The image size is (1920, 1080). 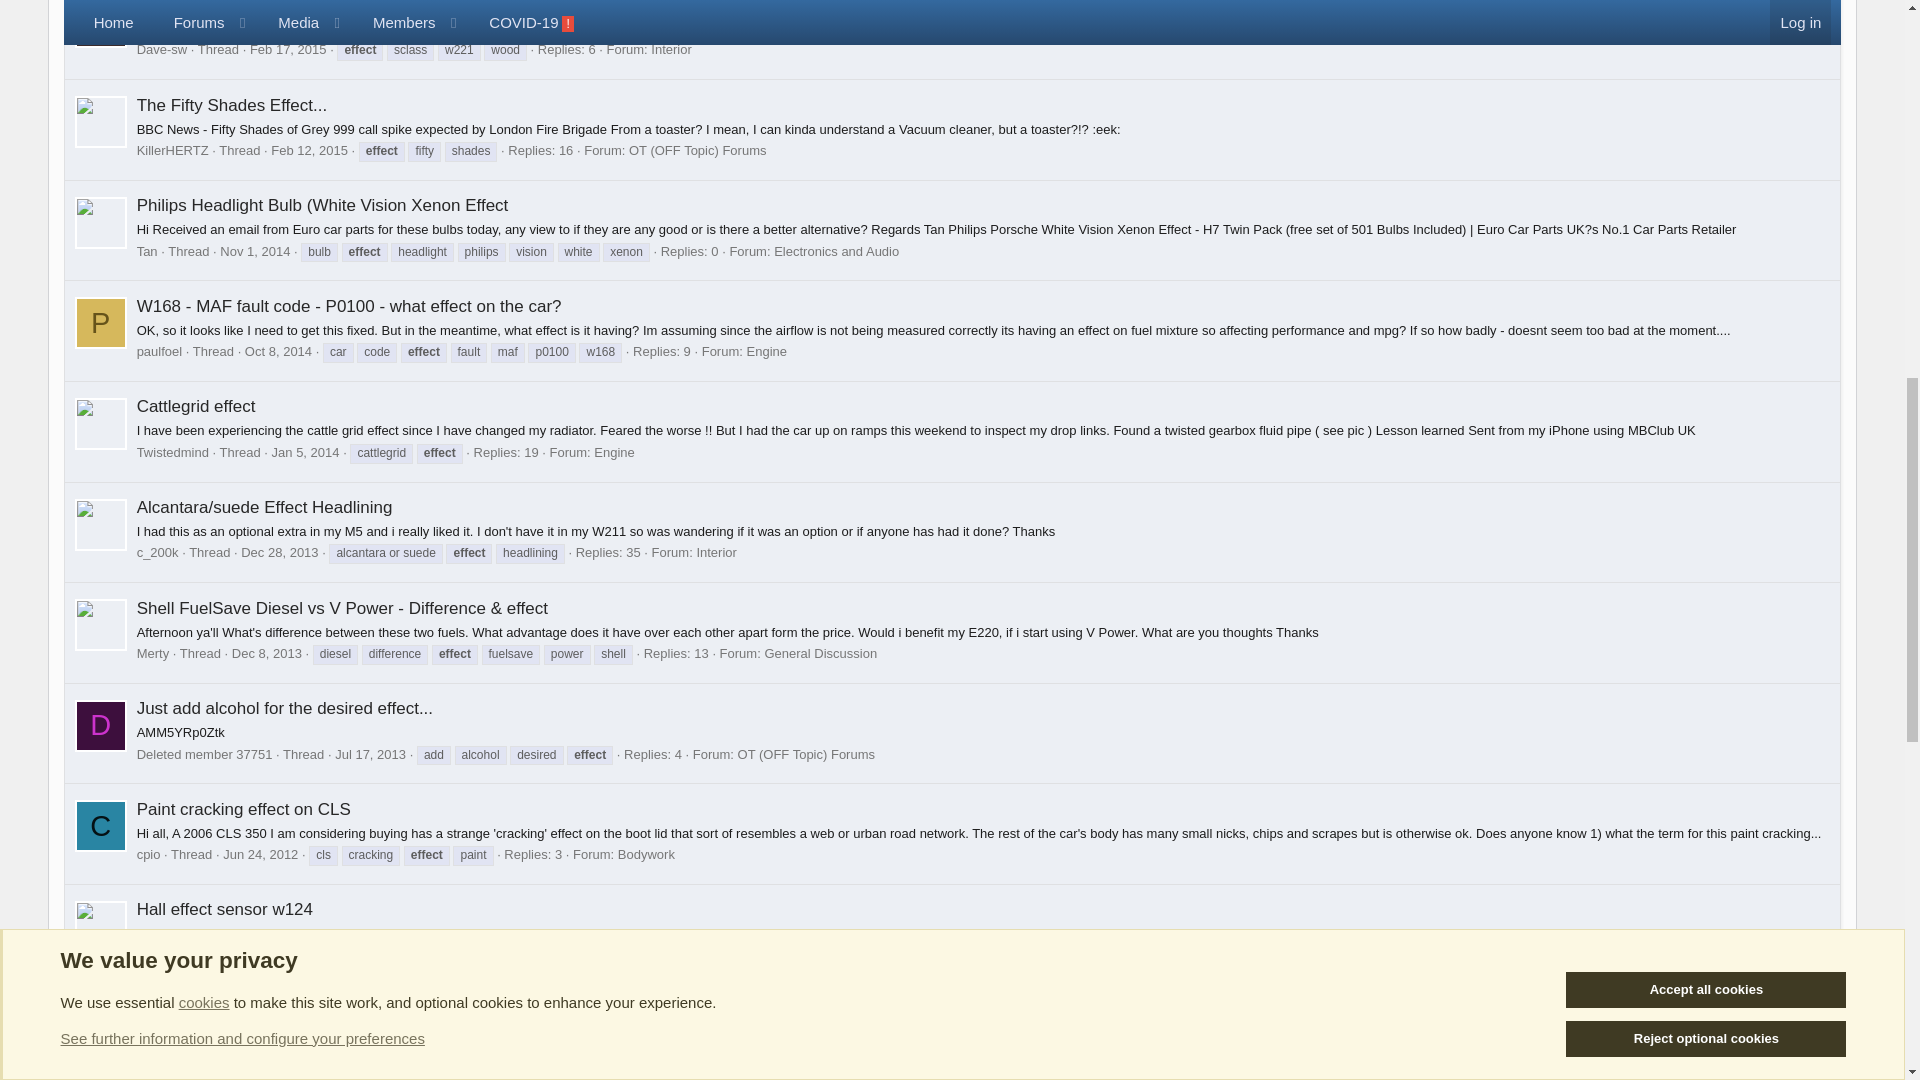 What do you see at coordinates (278, 351) in the screenshot?
I see `Oct 8, 2014 at 12:58 AM` at bounding box center [278, 351].